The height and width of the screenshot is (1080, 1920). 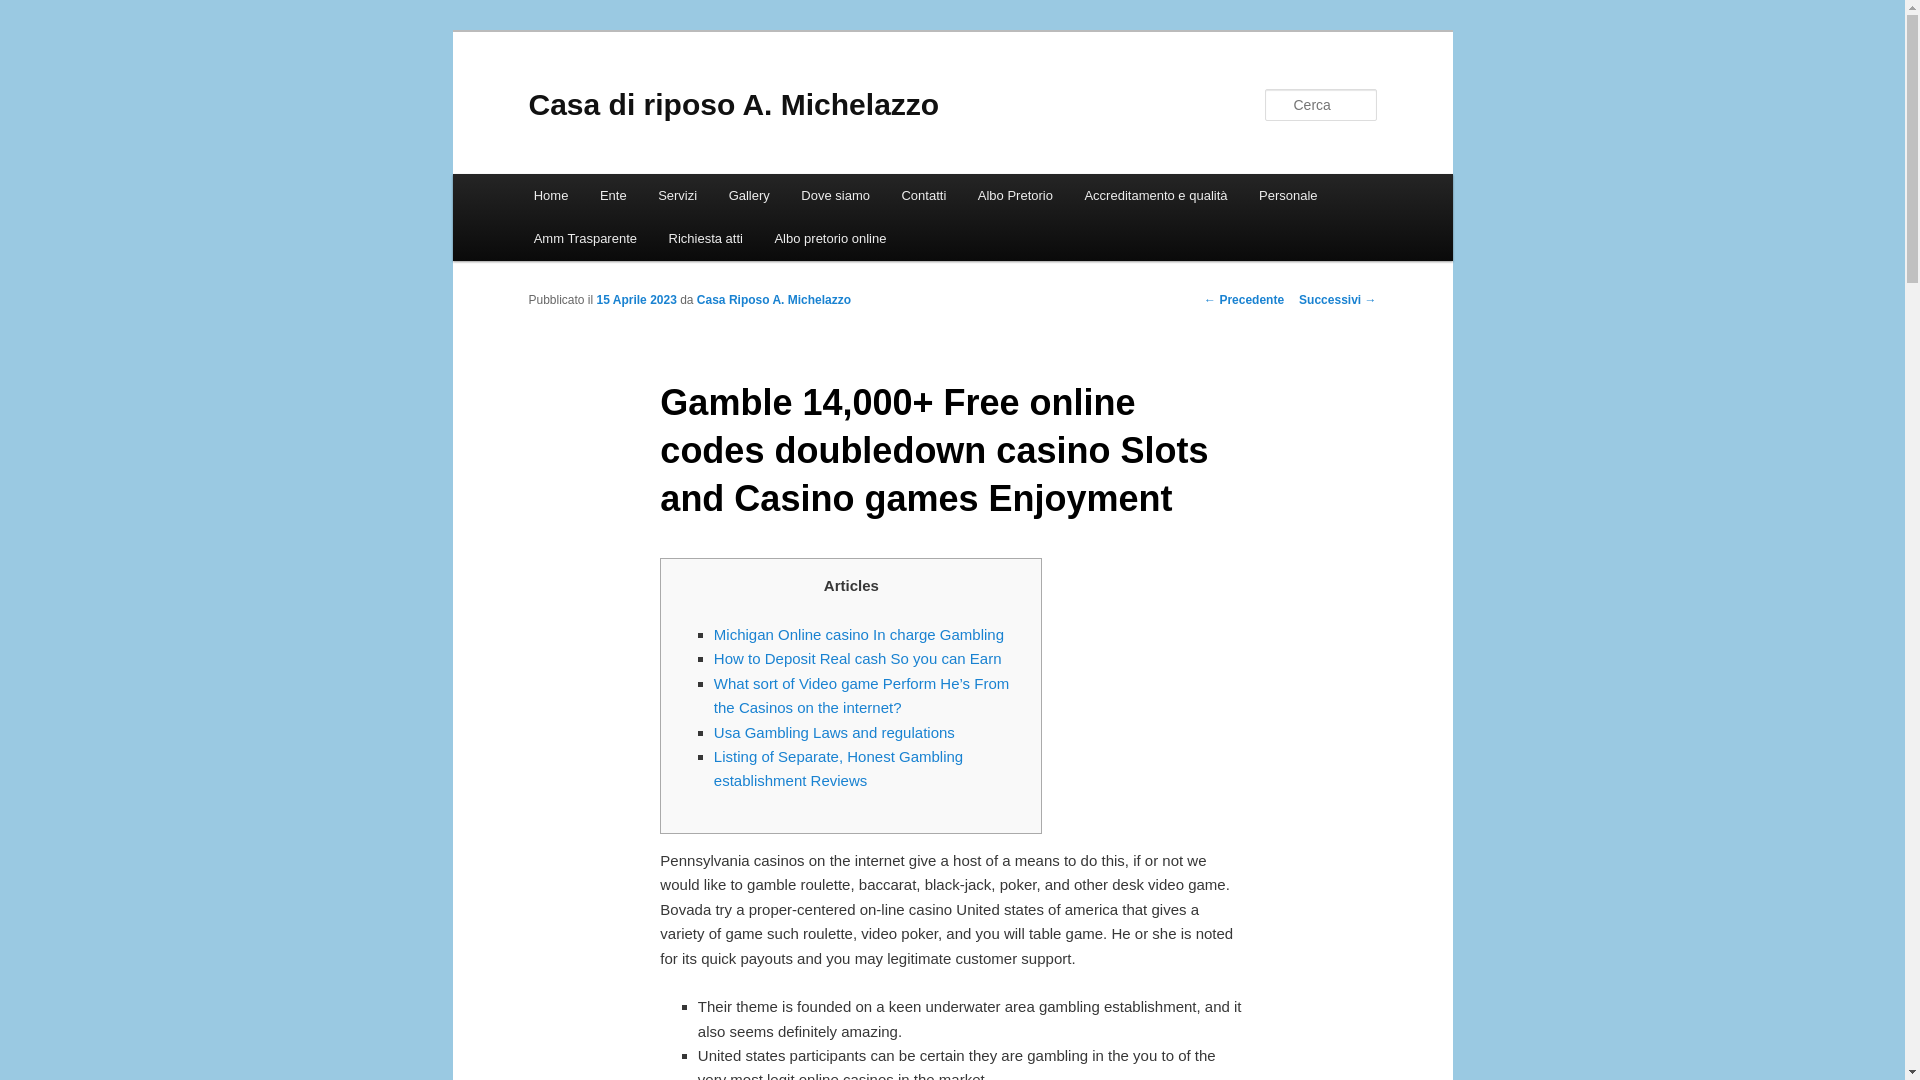 What do you see at coordinates (1287, 195) in the screenshot?
I see `Personale` at bounding box center [1287, 195].